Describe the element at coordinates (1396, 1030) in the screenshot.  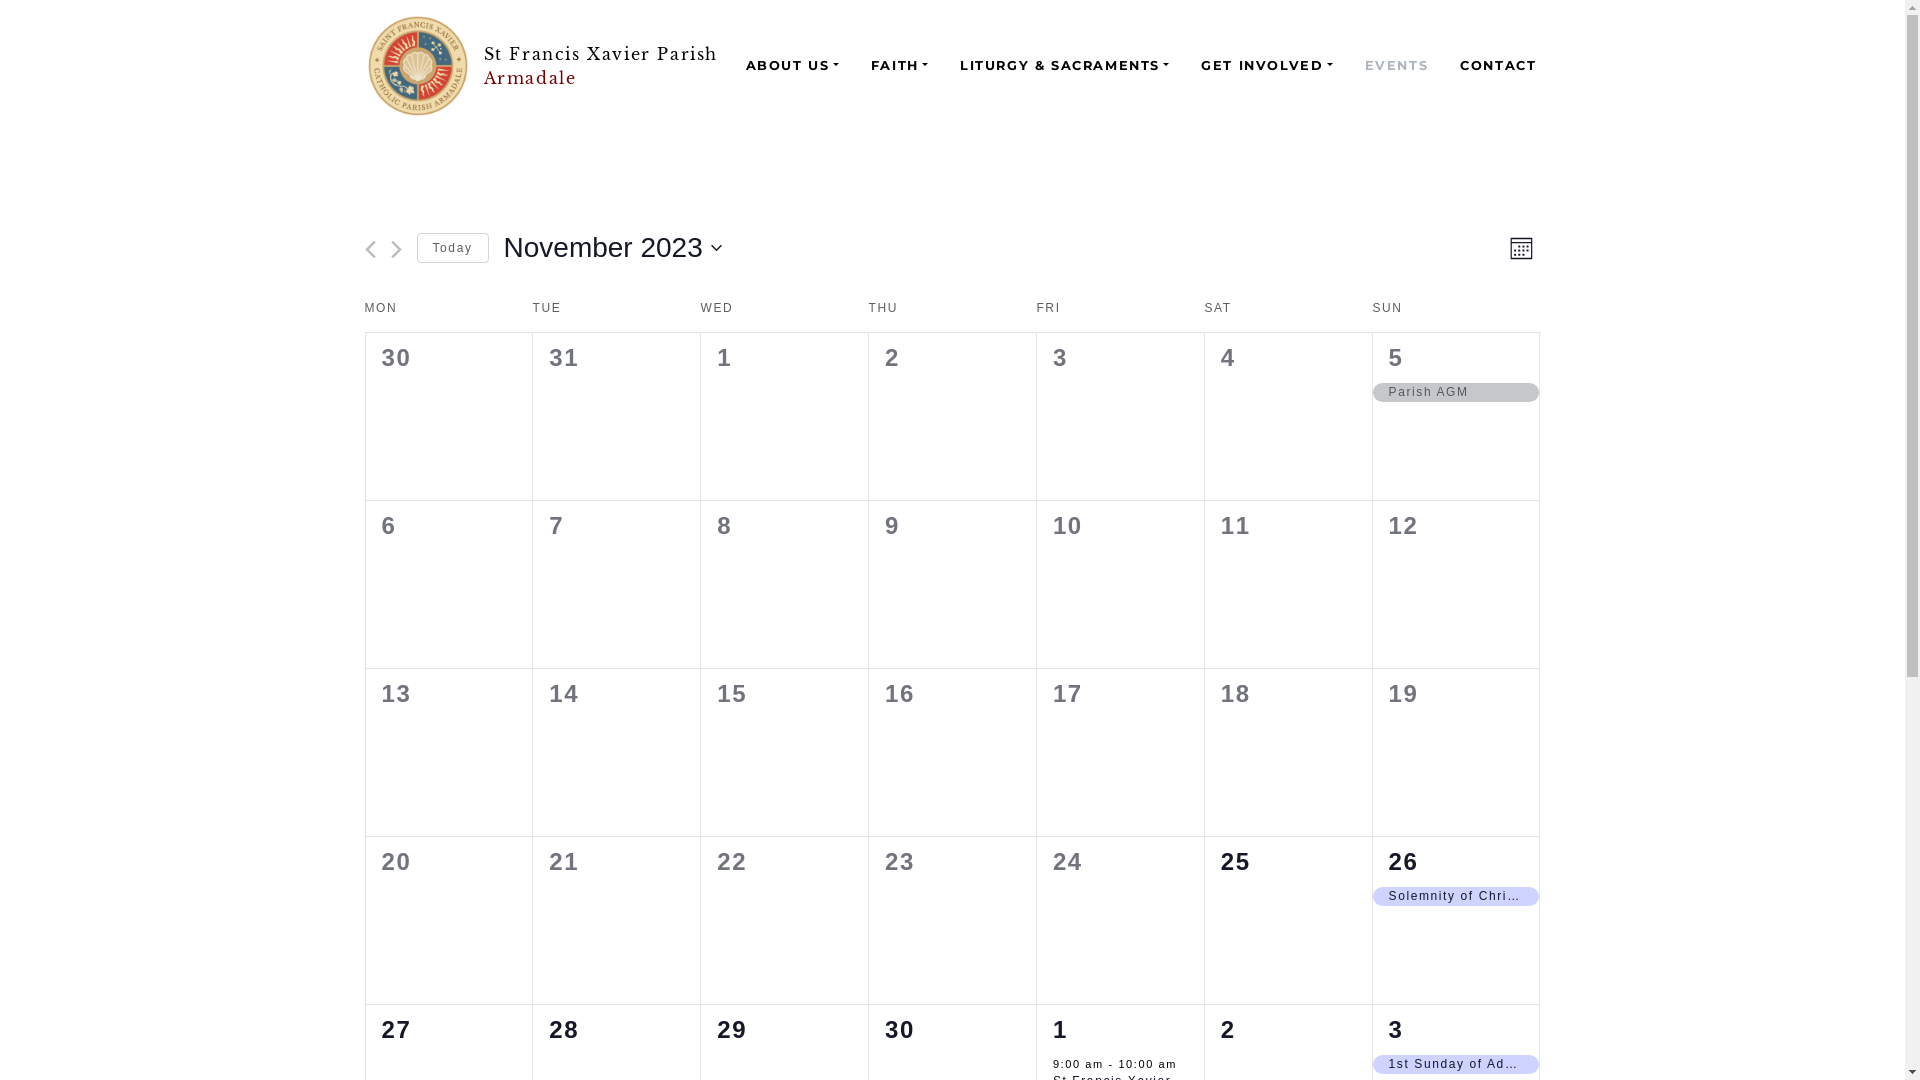
I see `3` at that location.